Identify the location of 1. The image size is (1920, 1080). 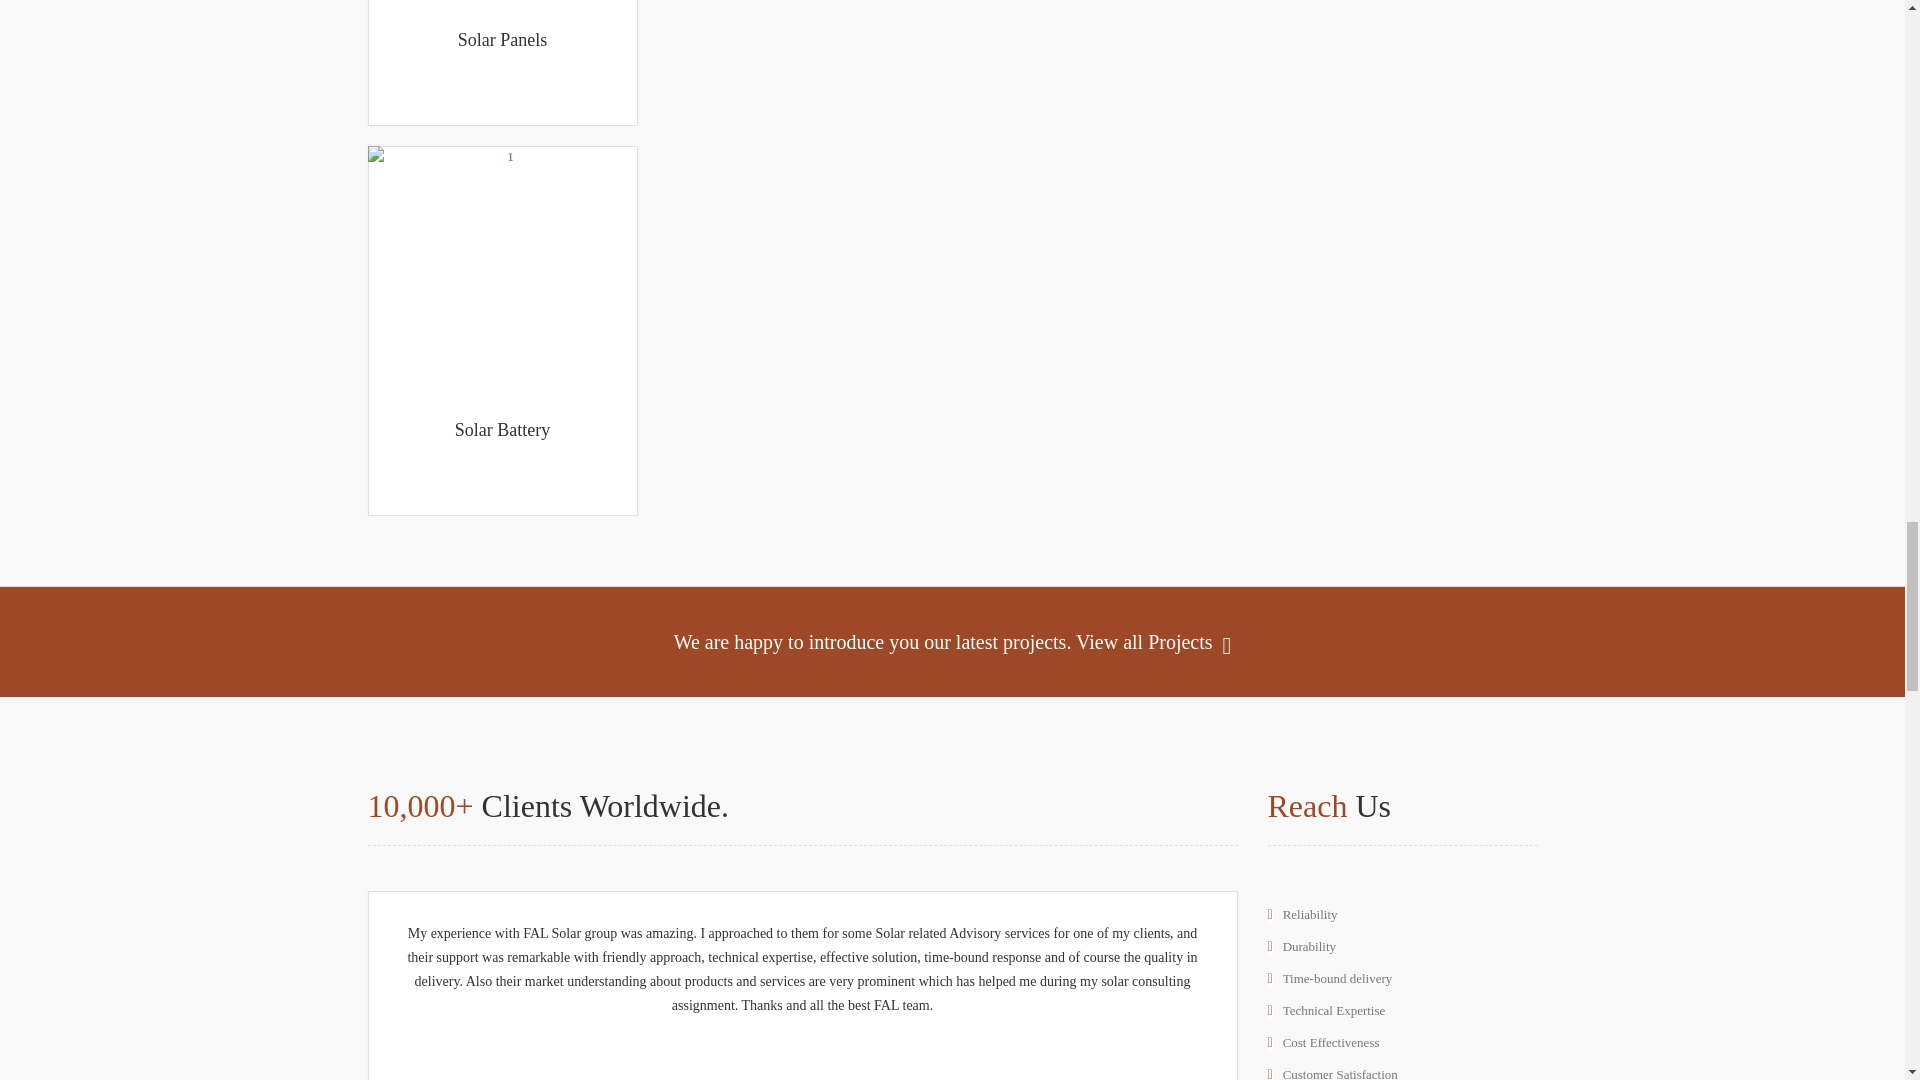
(502, 3).